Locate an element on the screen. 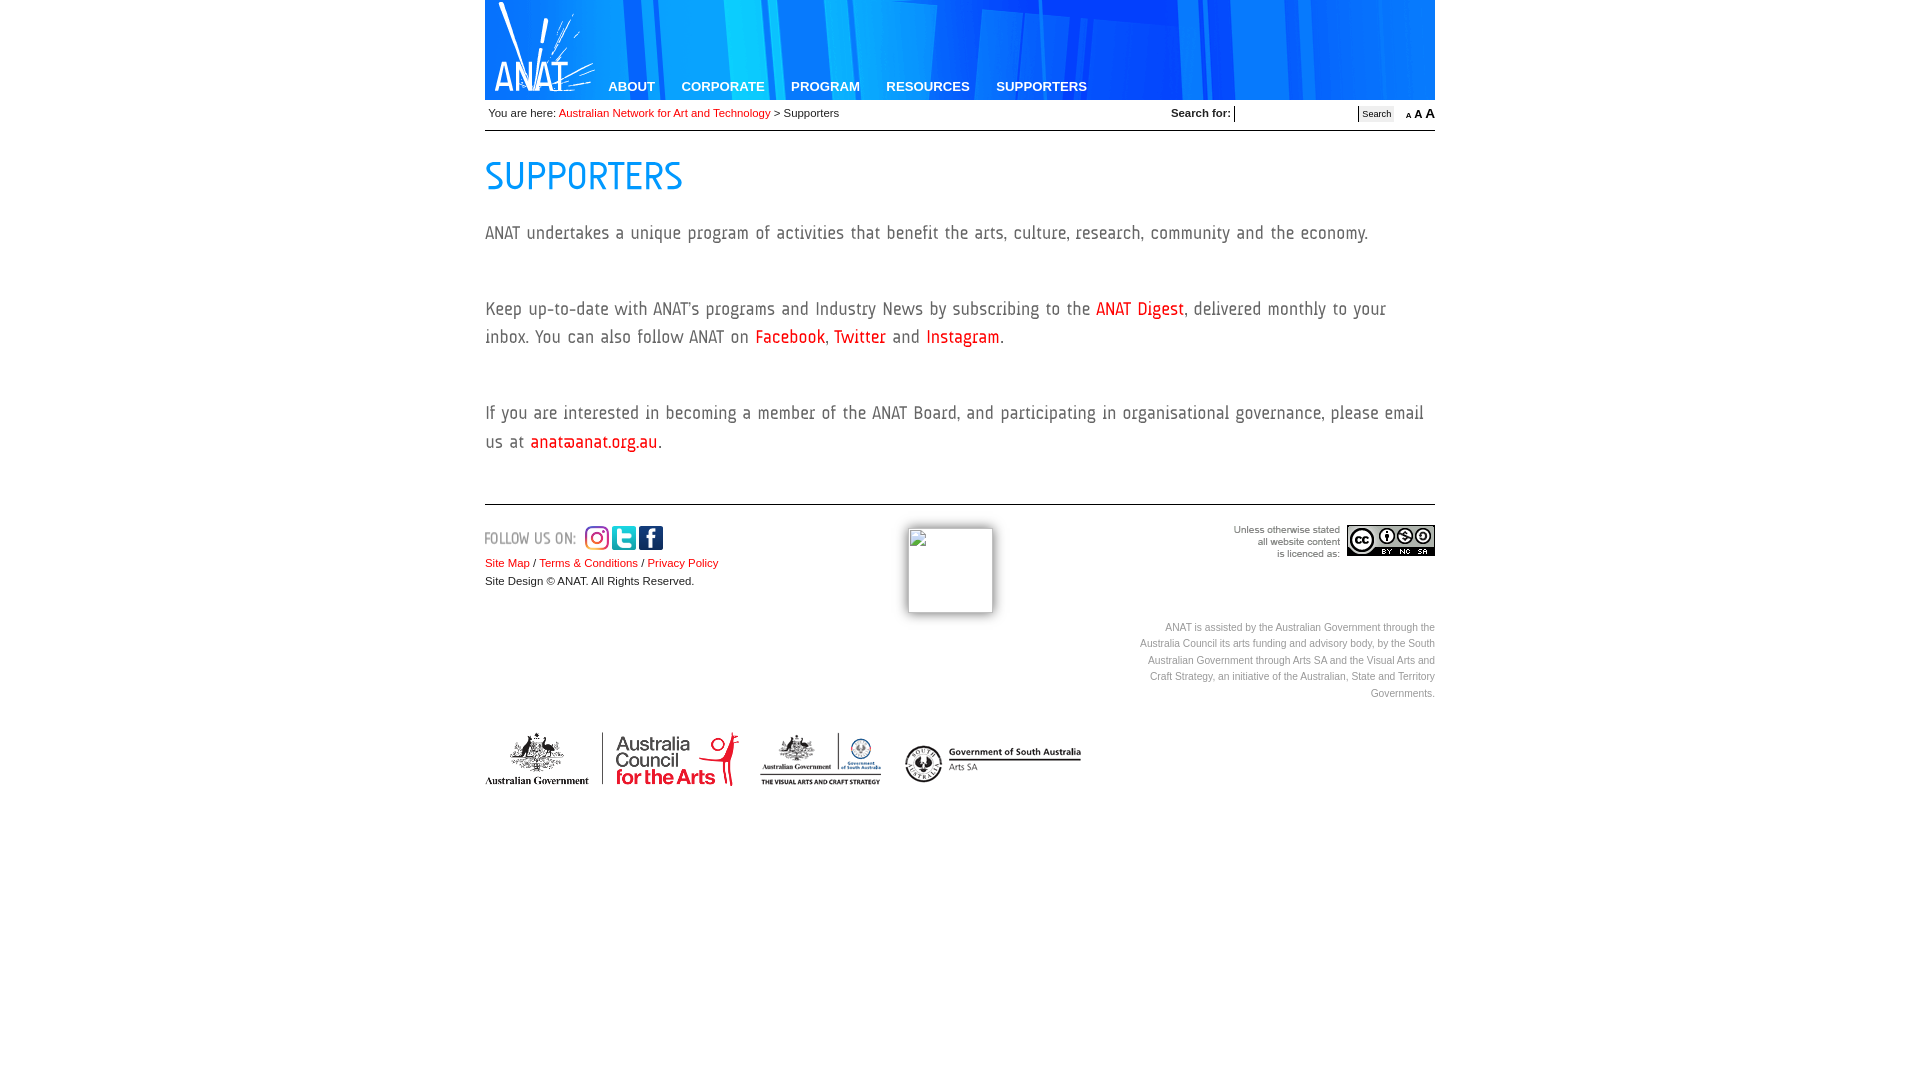 This screenshot has width=1920, height=1080. Site Map is located at coordinates (508, 563).